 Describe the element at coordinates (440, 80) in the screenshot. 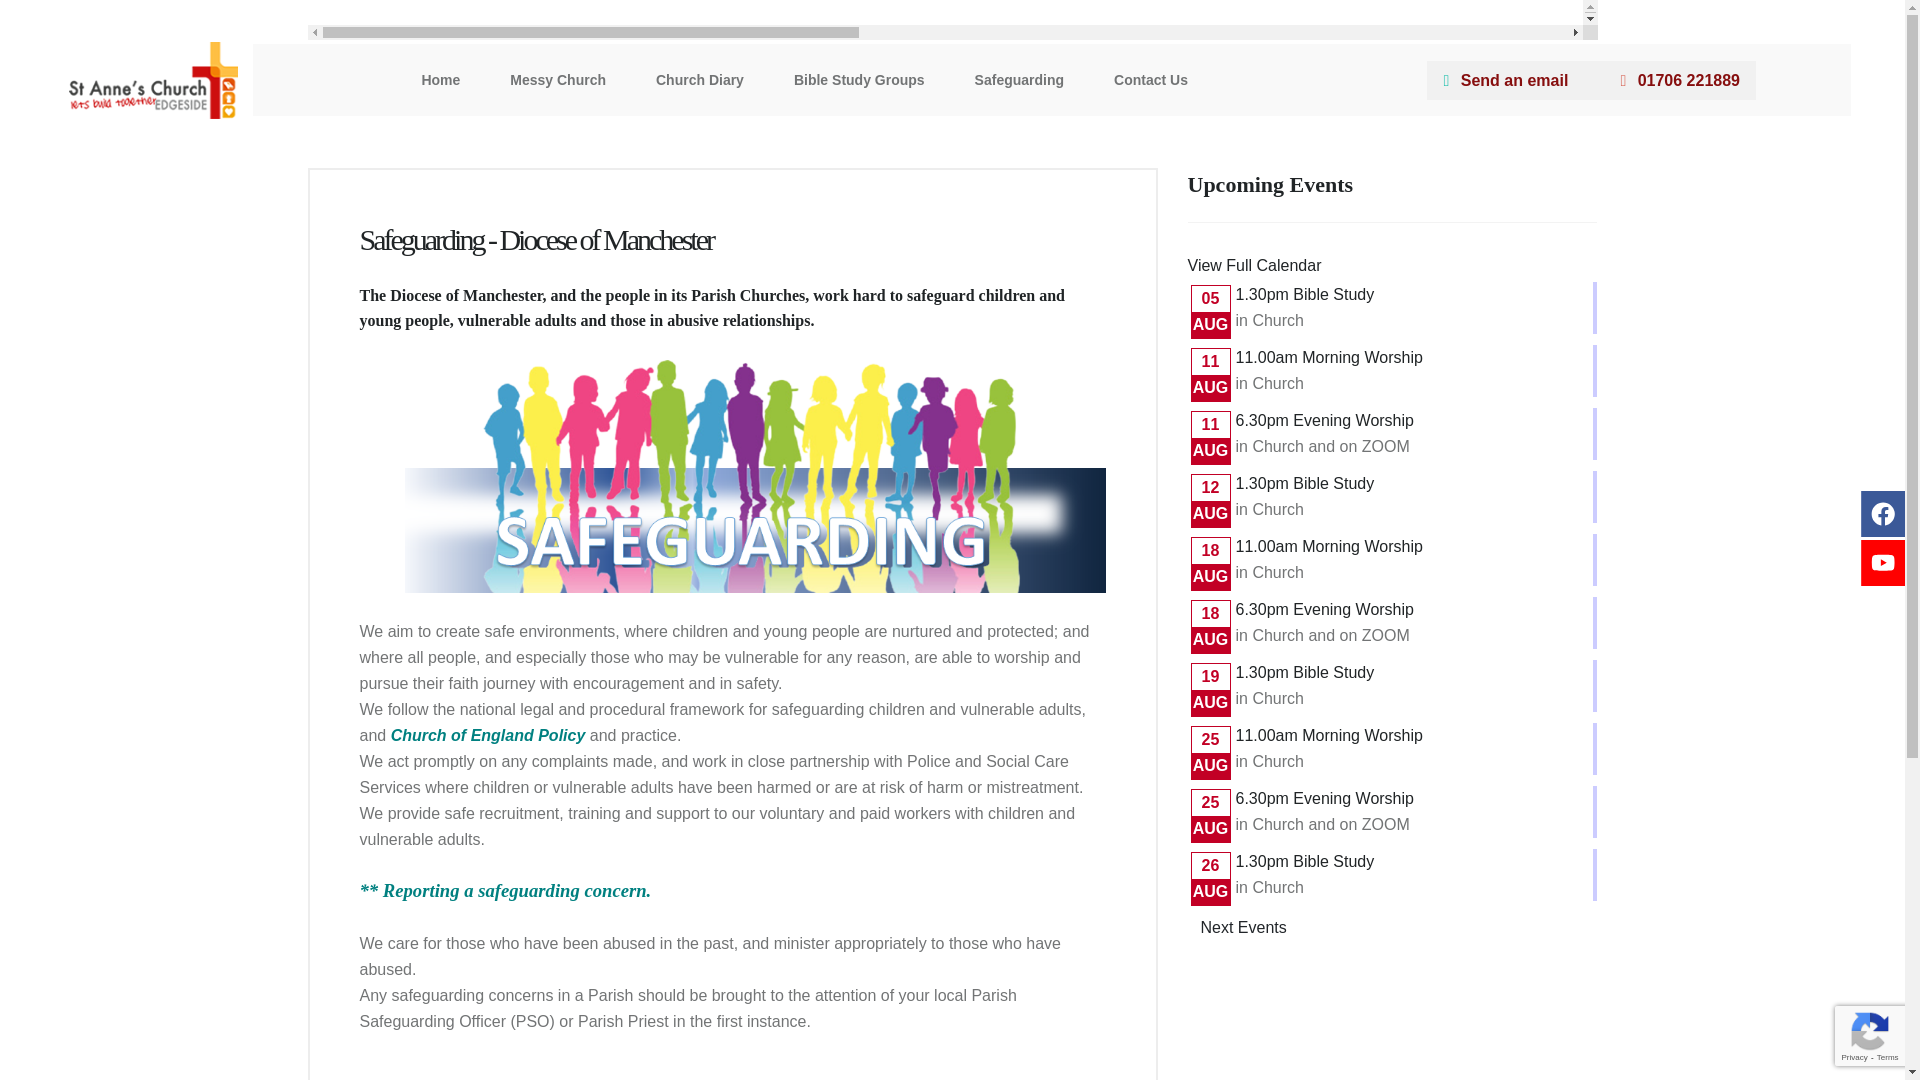

I see `Home` at that location.